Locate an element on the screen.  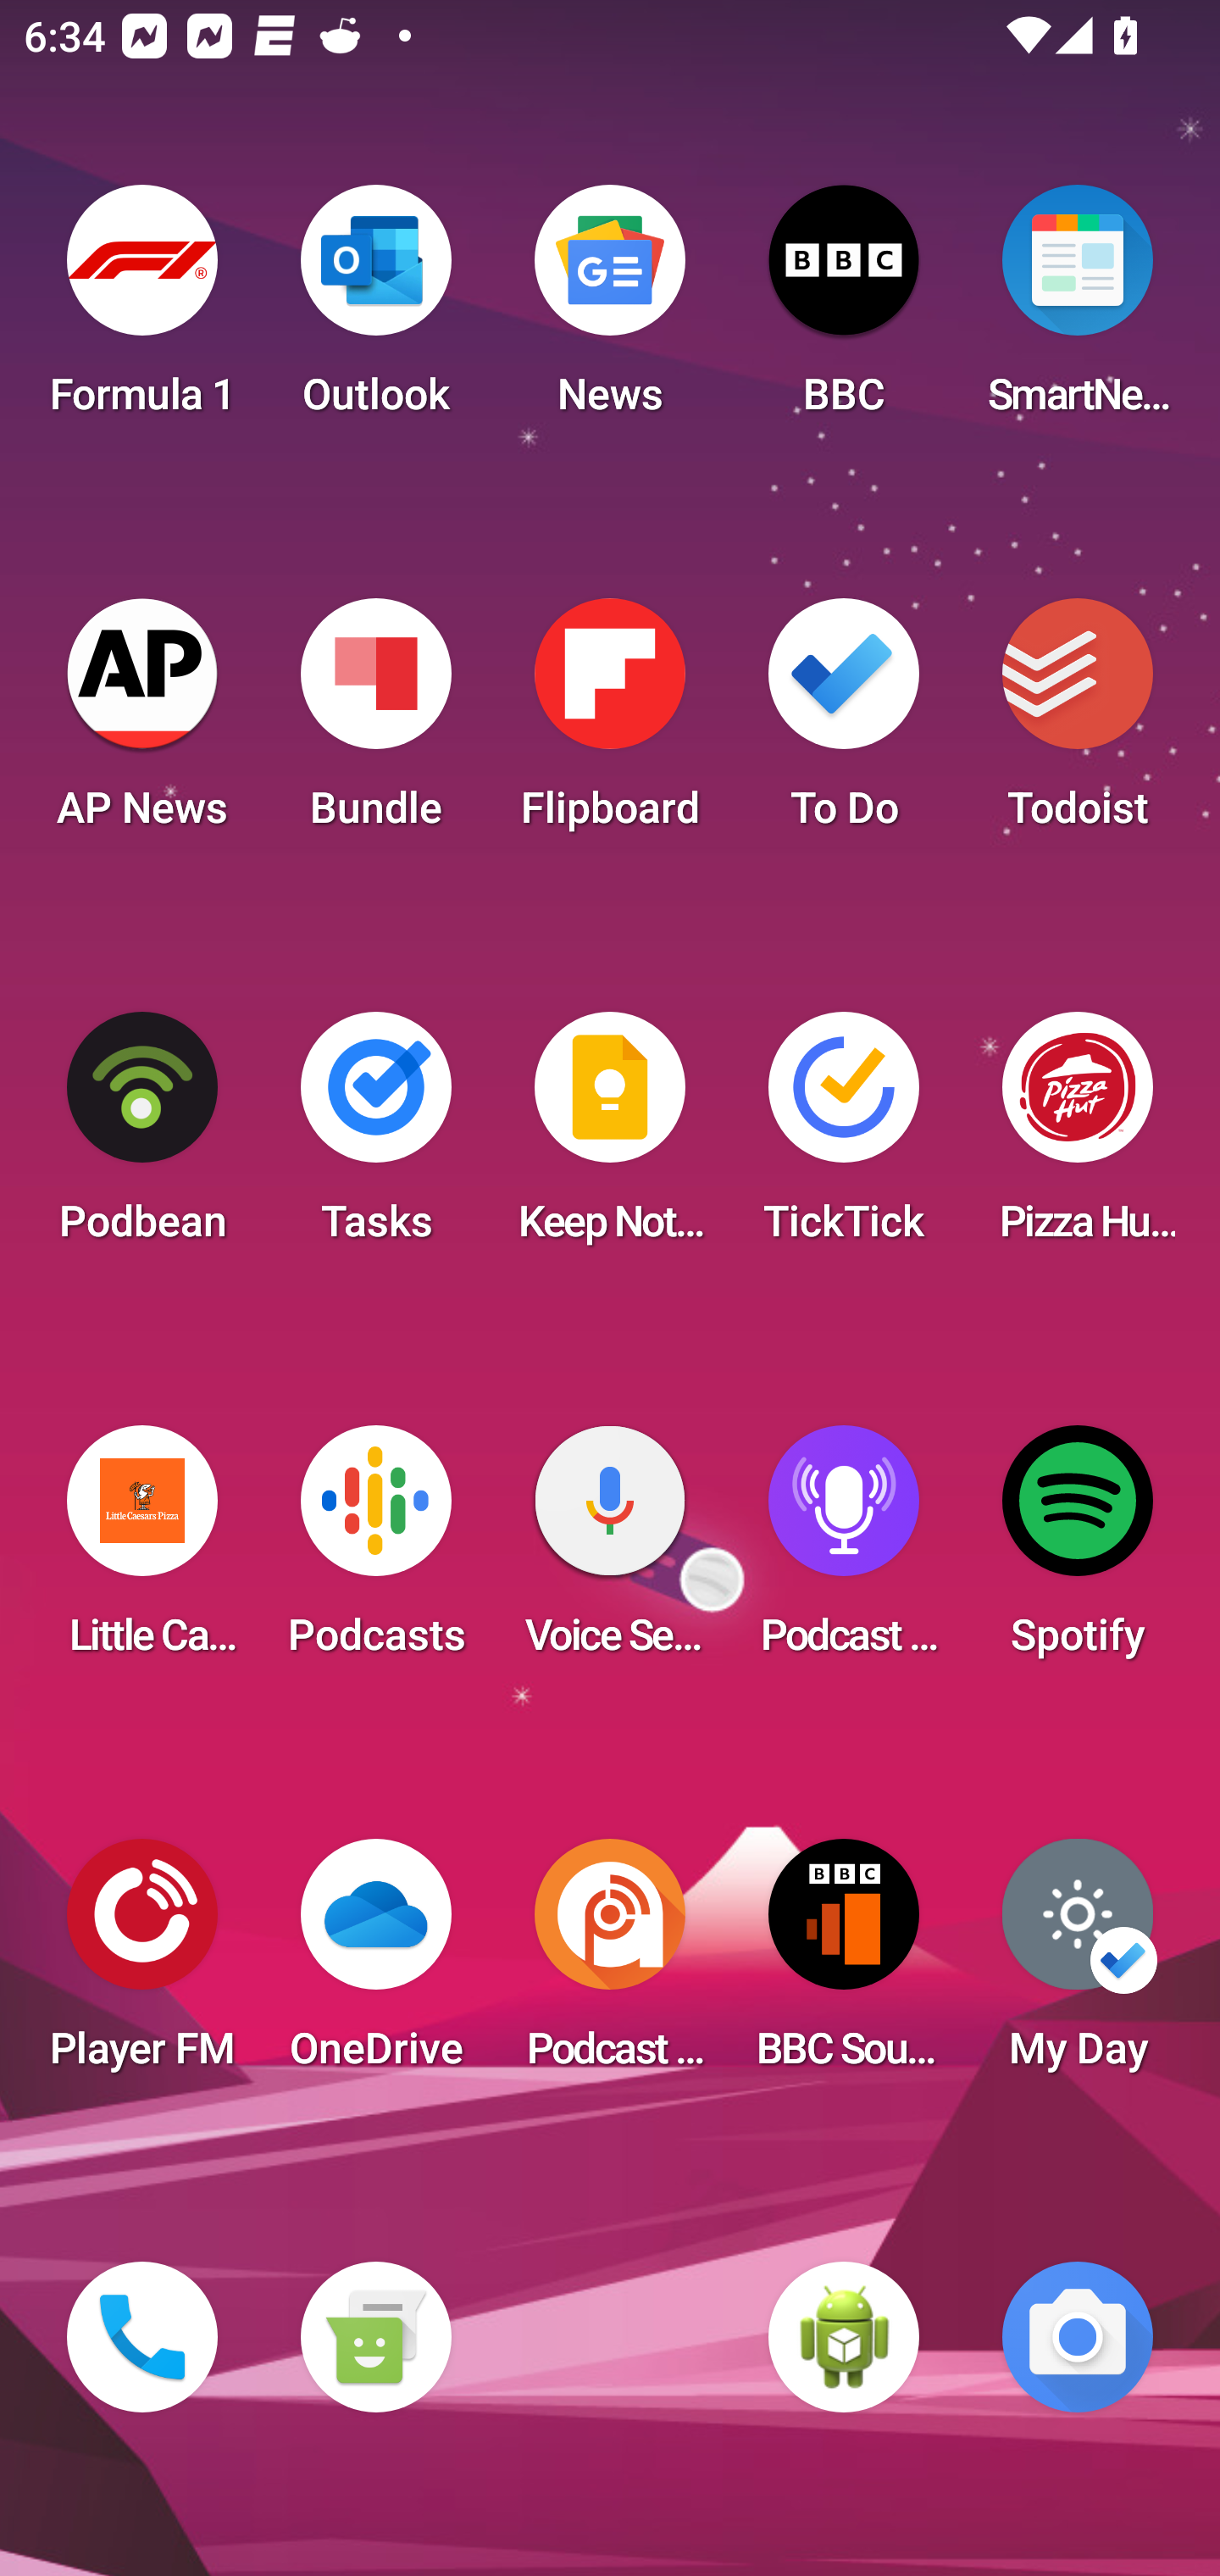
Tasks is located at coordinates (375, 1137).